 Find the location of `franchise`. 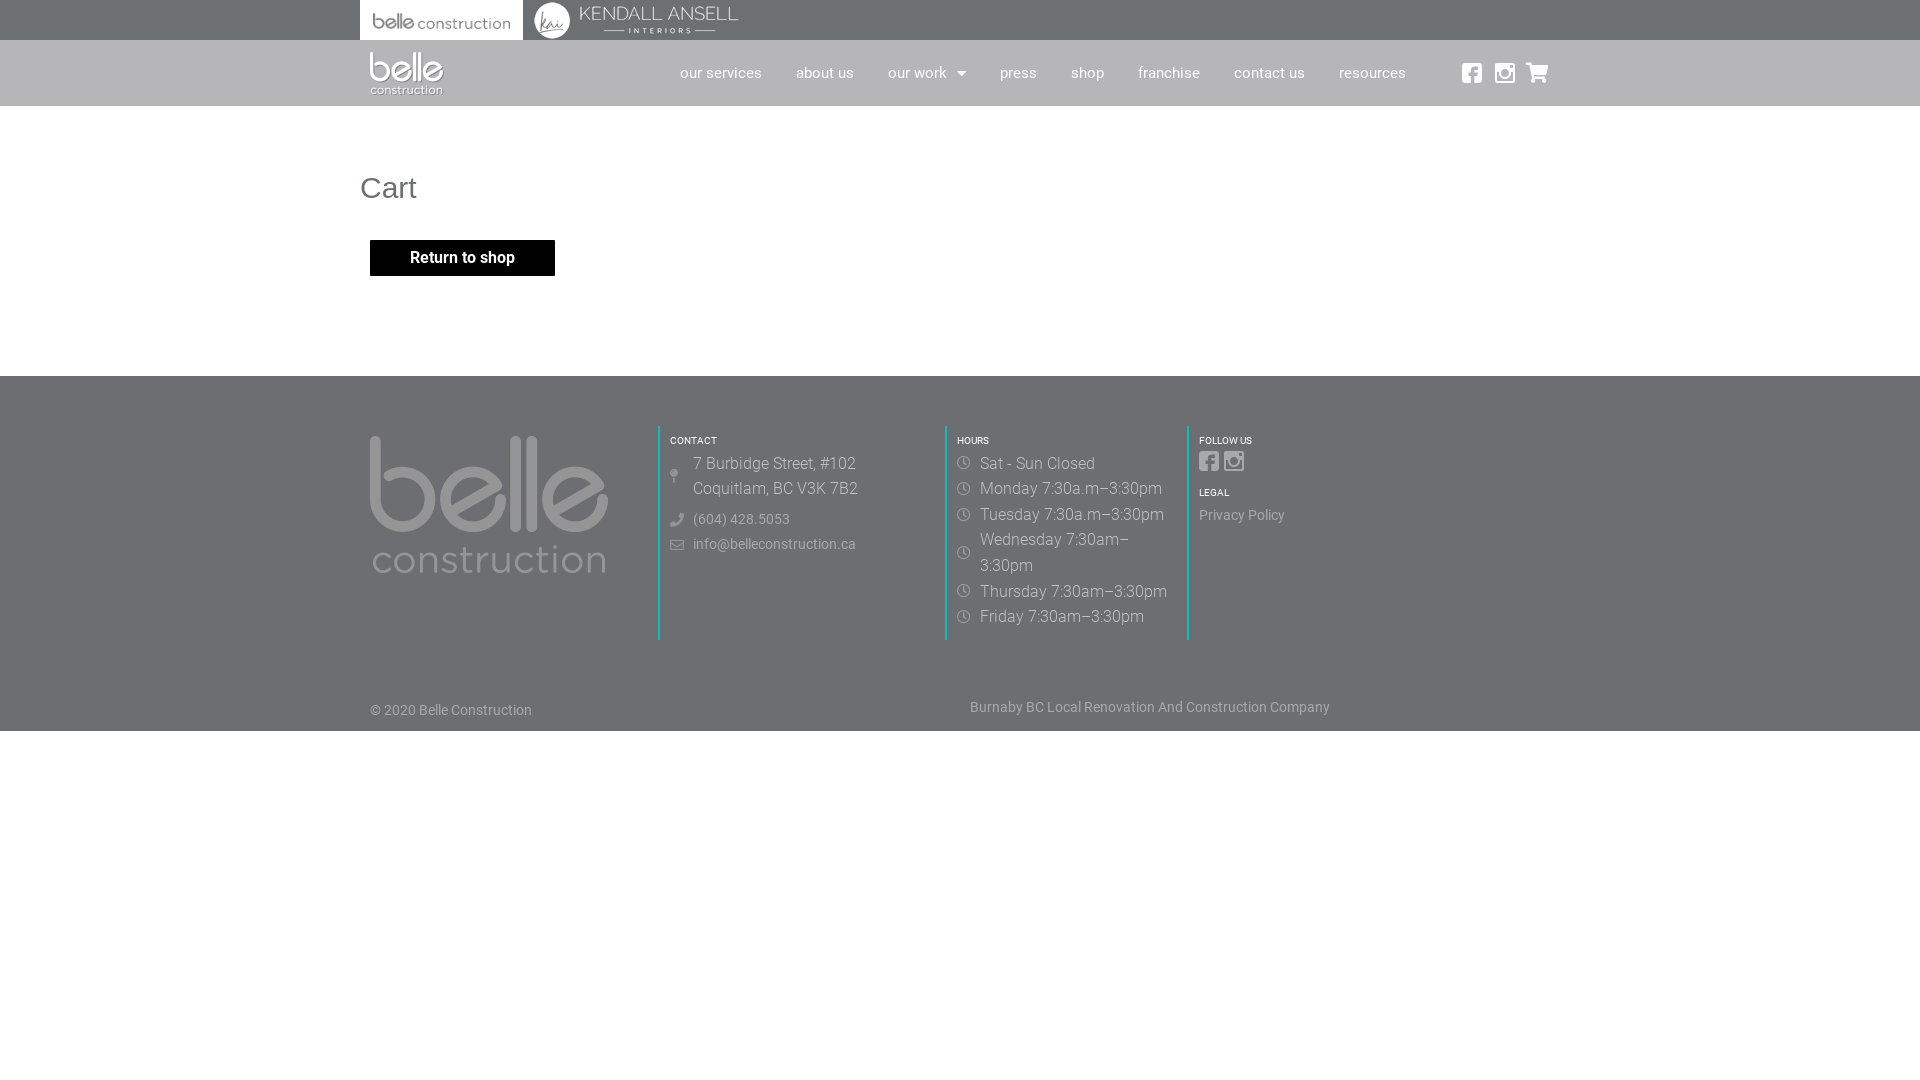

franchise is located at coordinates (1169, 73).